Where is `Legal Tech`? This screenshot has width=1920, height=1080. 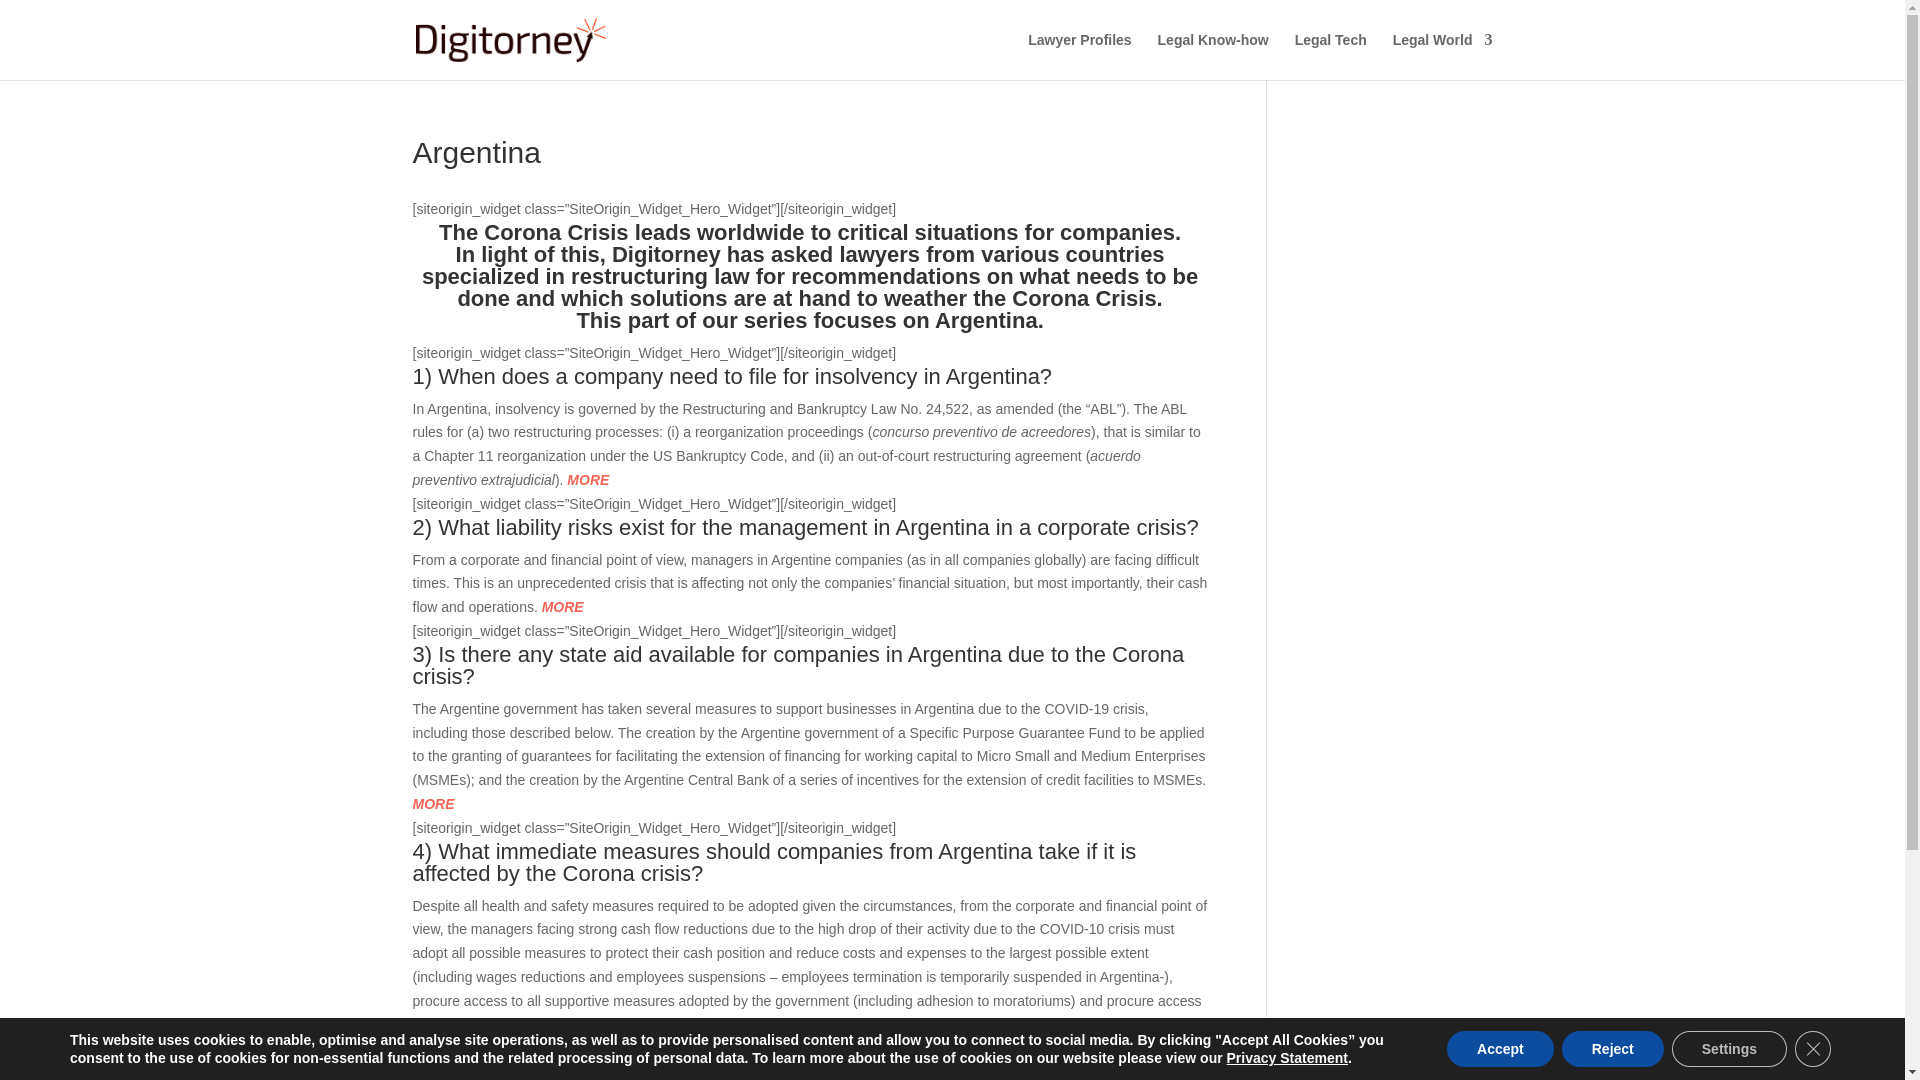
Legal Tech is located at coordinates (1330, 56).